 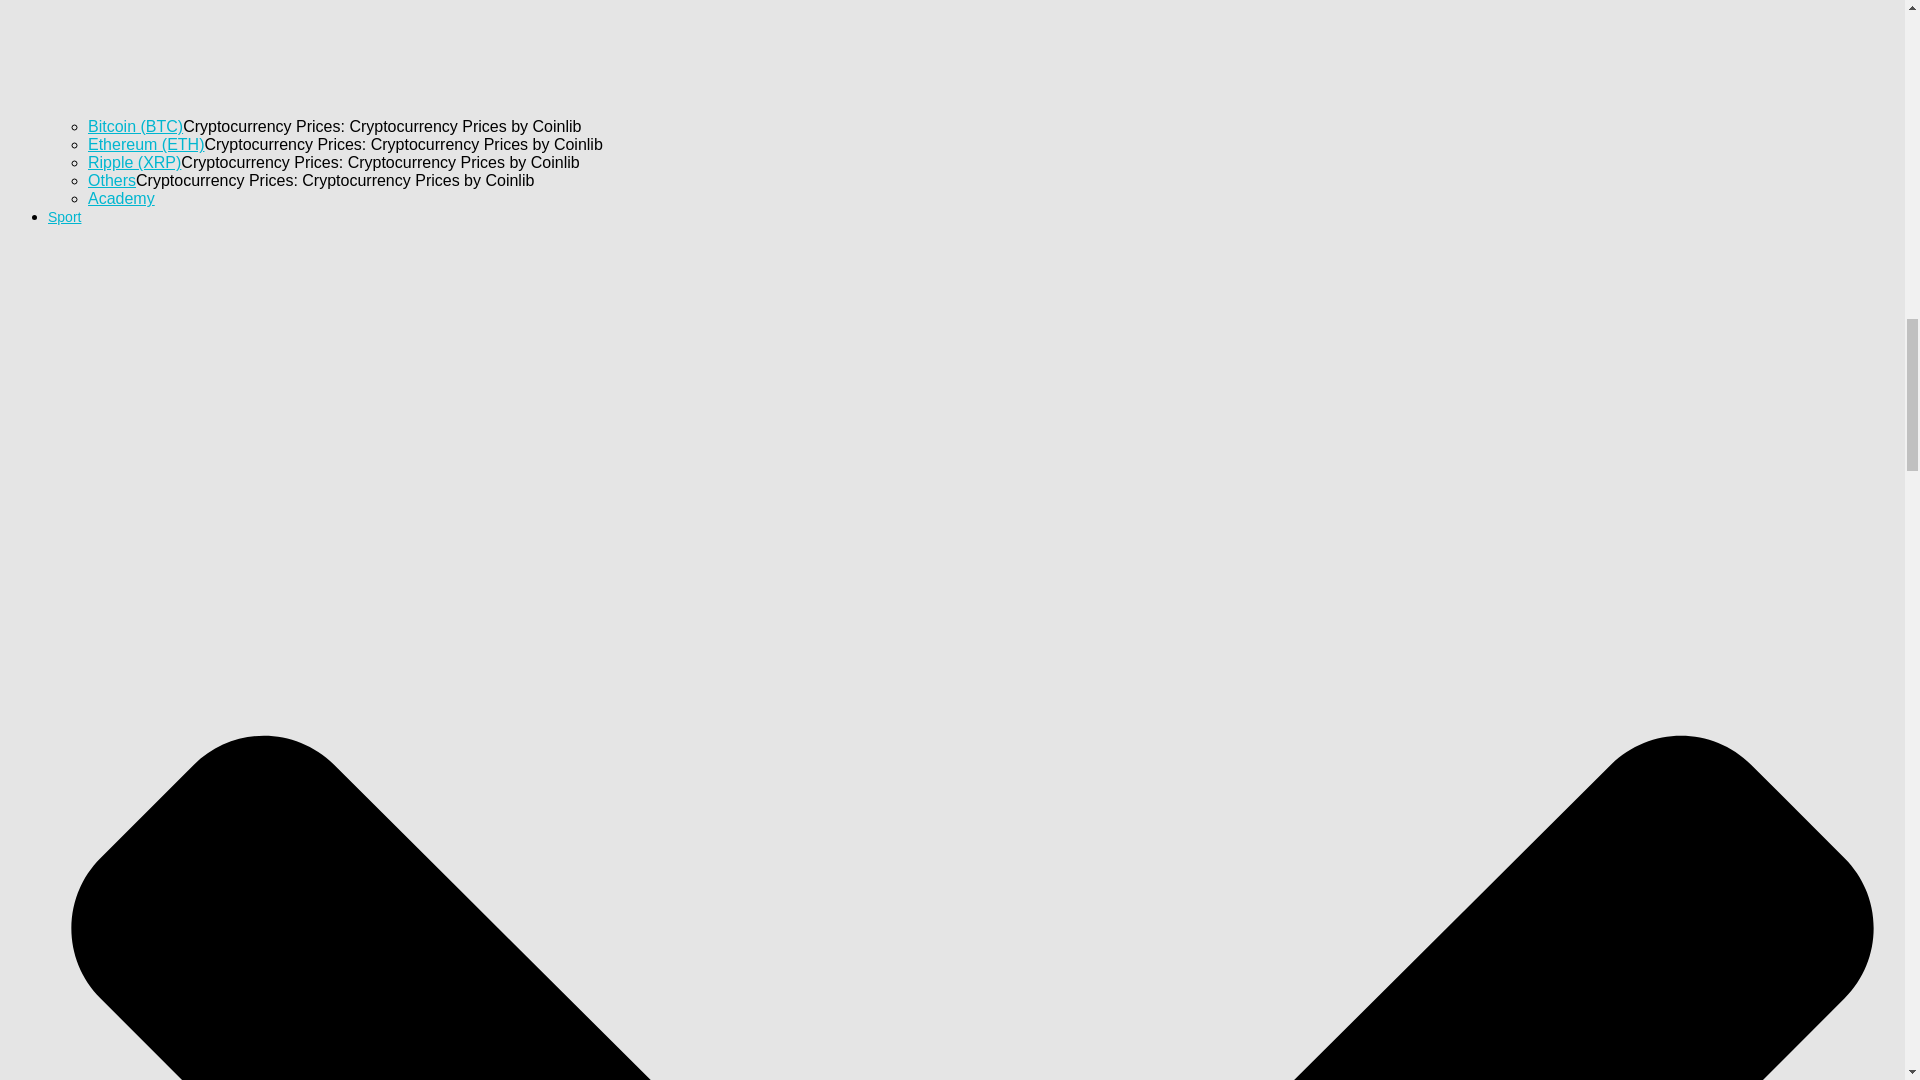 I want to click on Academy, so click(x=122, y=198).